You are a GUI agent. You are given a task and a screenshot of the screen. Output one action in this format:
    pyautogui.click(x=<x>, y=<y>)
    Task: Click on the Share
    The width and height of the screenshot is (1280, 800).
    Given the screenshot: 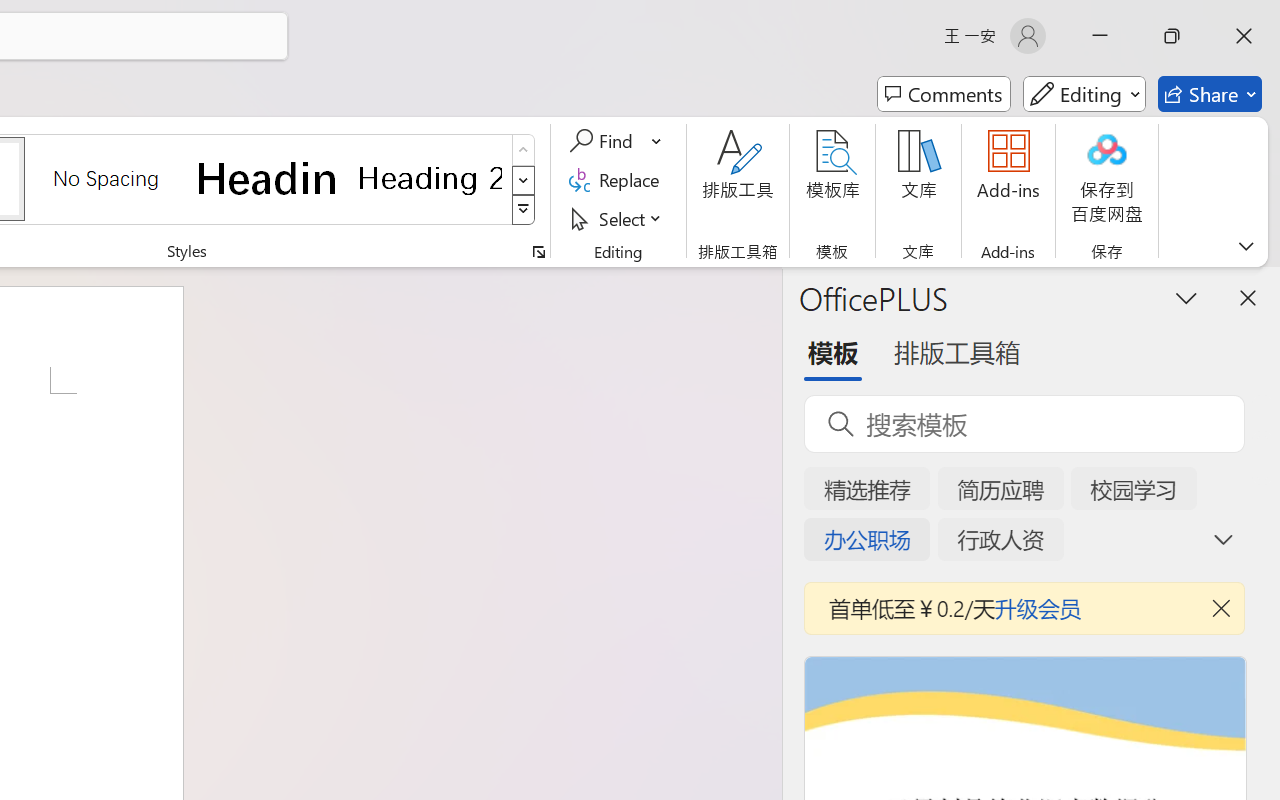 What is the action you would take?
    pyautogui.click(x=1210, y=94)
    